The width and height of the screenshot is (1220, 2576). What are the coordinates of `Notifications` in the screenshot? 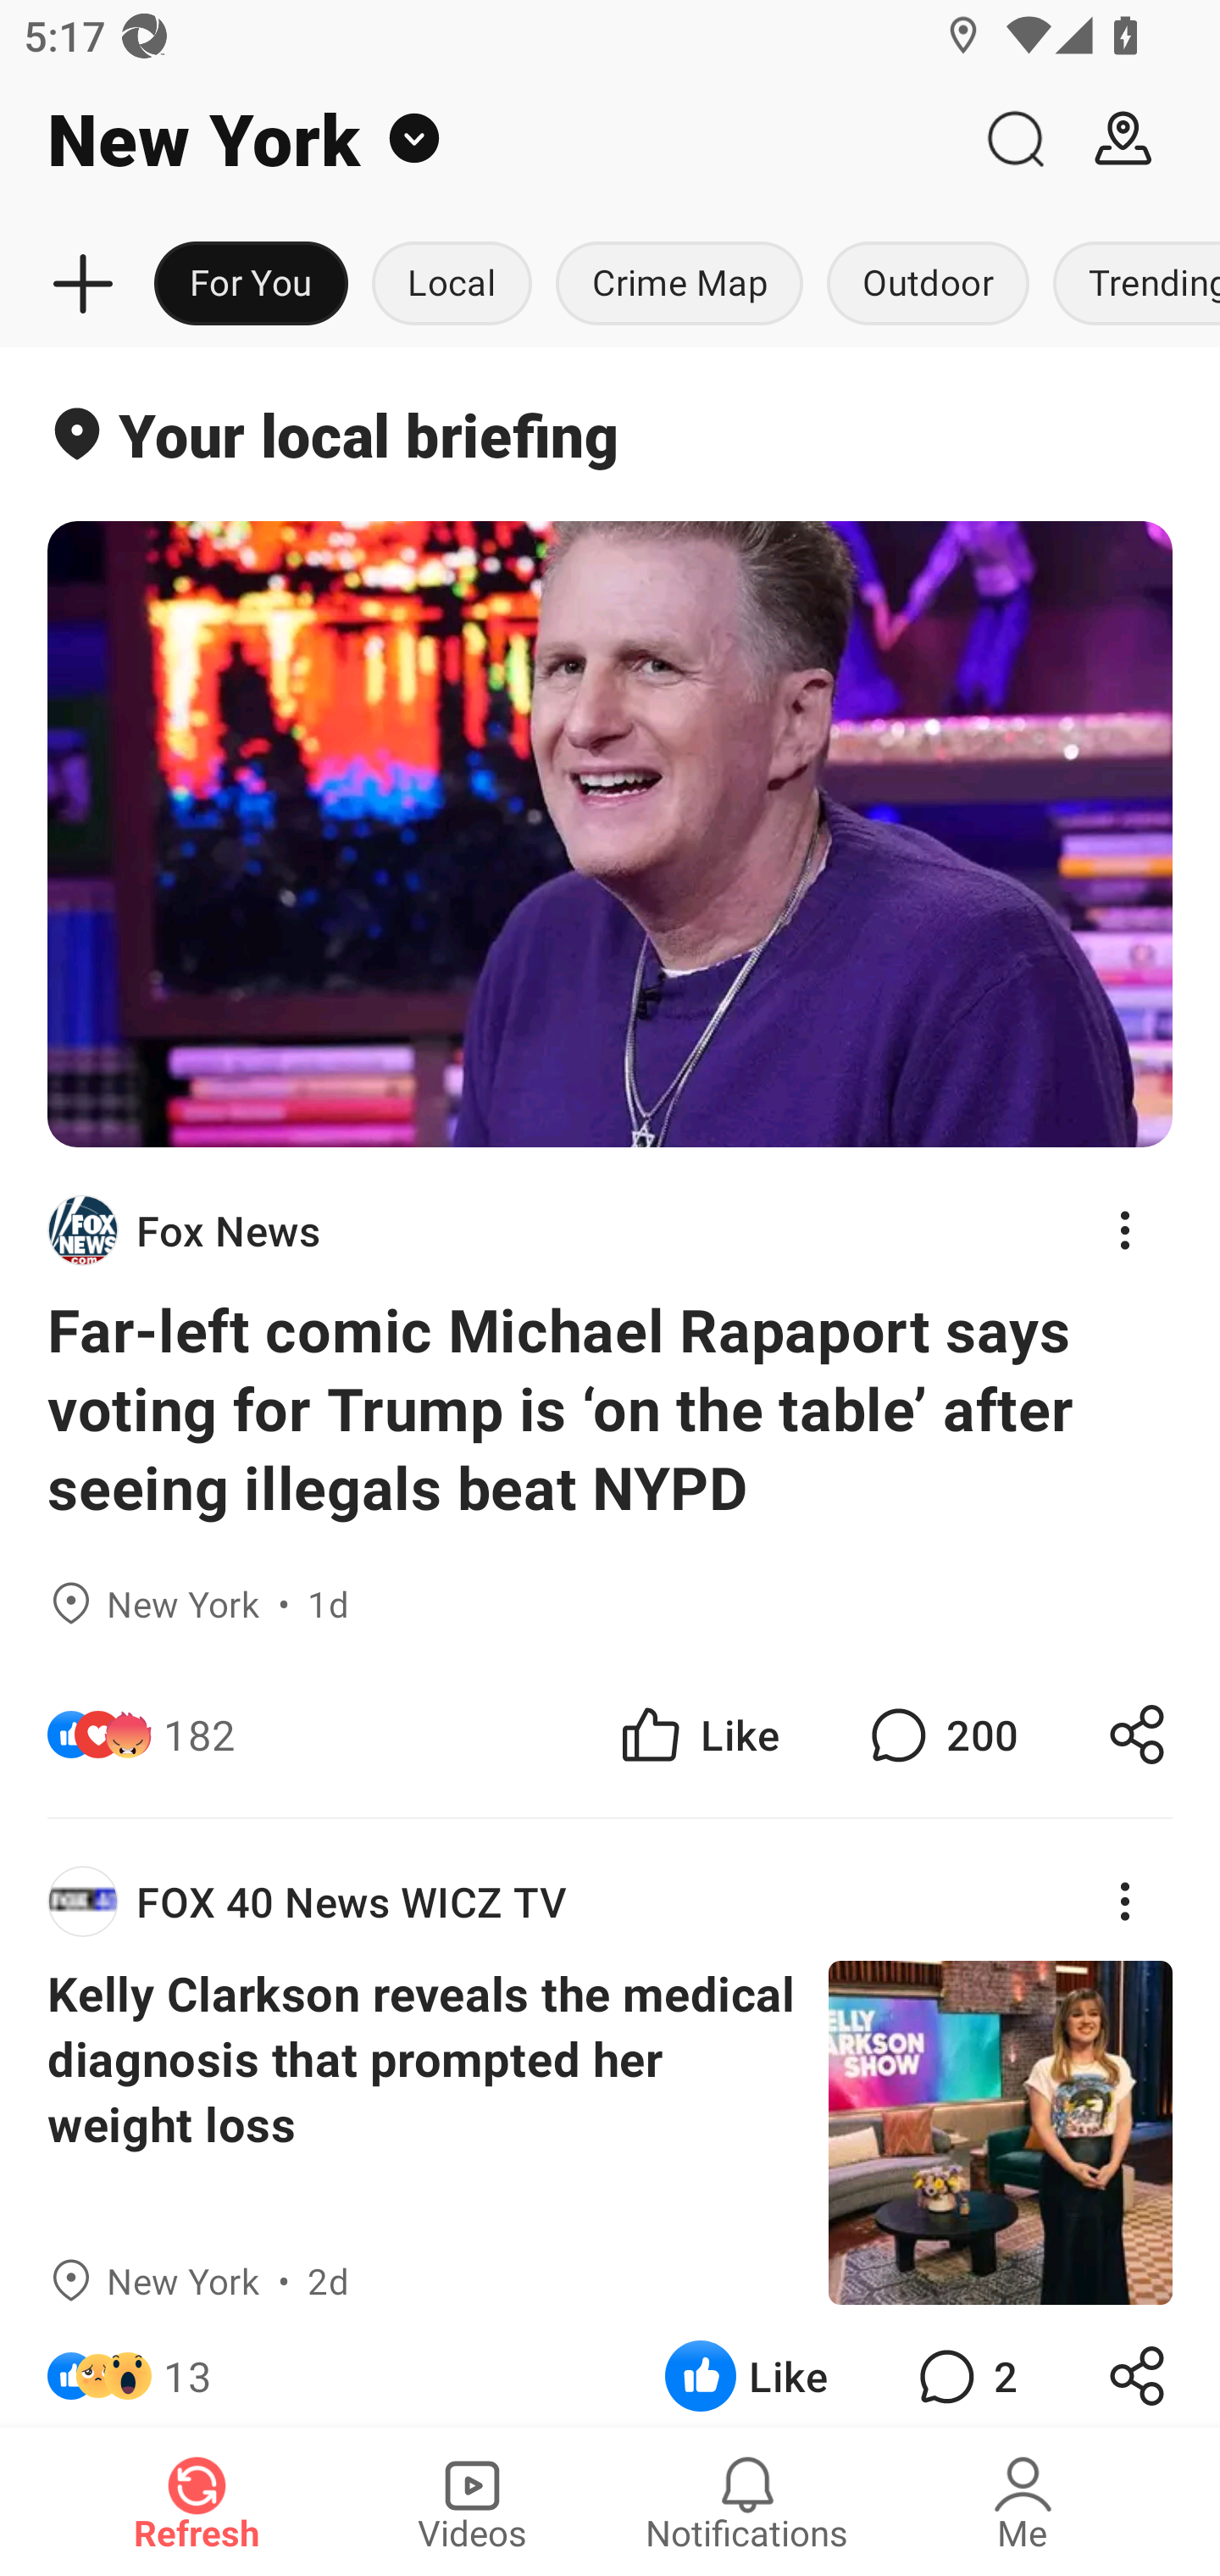 It's located at (747, 2501).